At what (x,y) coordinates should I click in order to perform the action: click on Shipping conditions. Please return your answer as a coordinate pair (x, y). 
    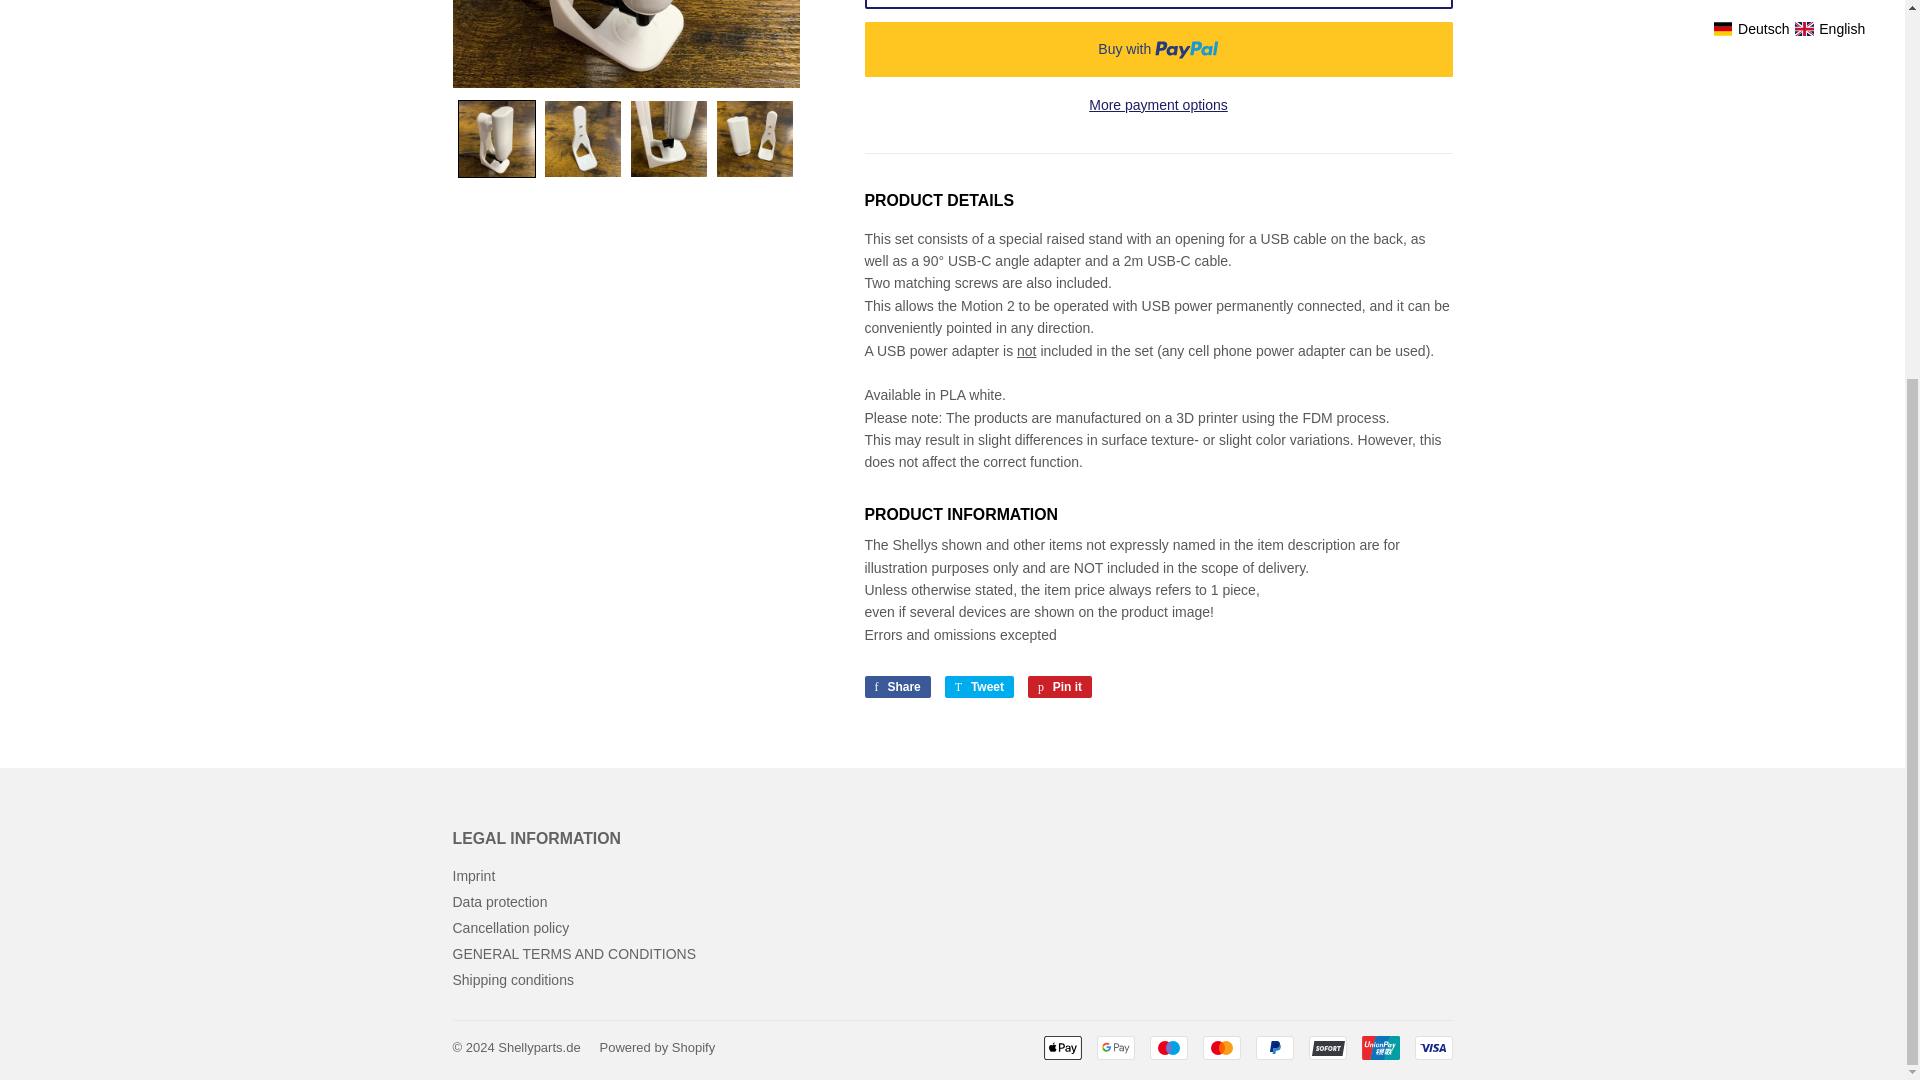
    Looking at the image, I should click on (512, 980).